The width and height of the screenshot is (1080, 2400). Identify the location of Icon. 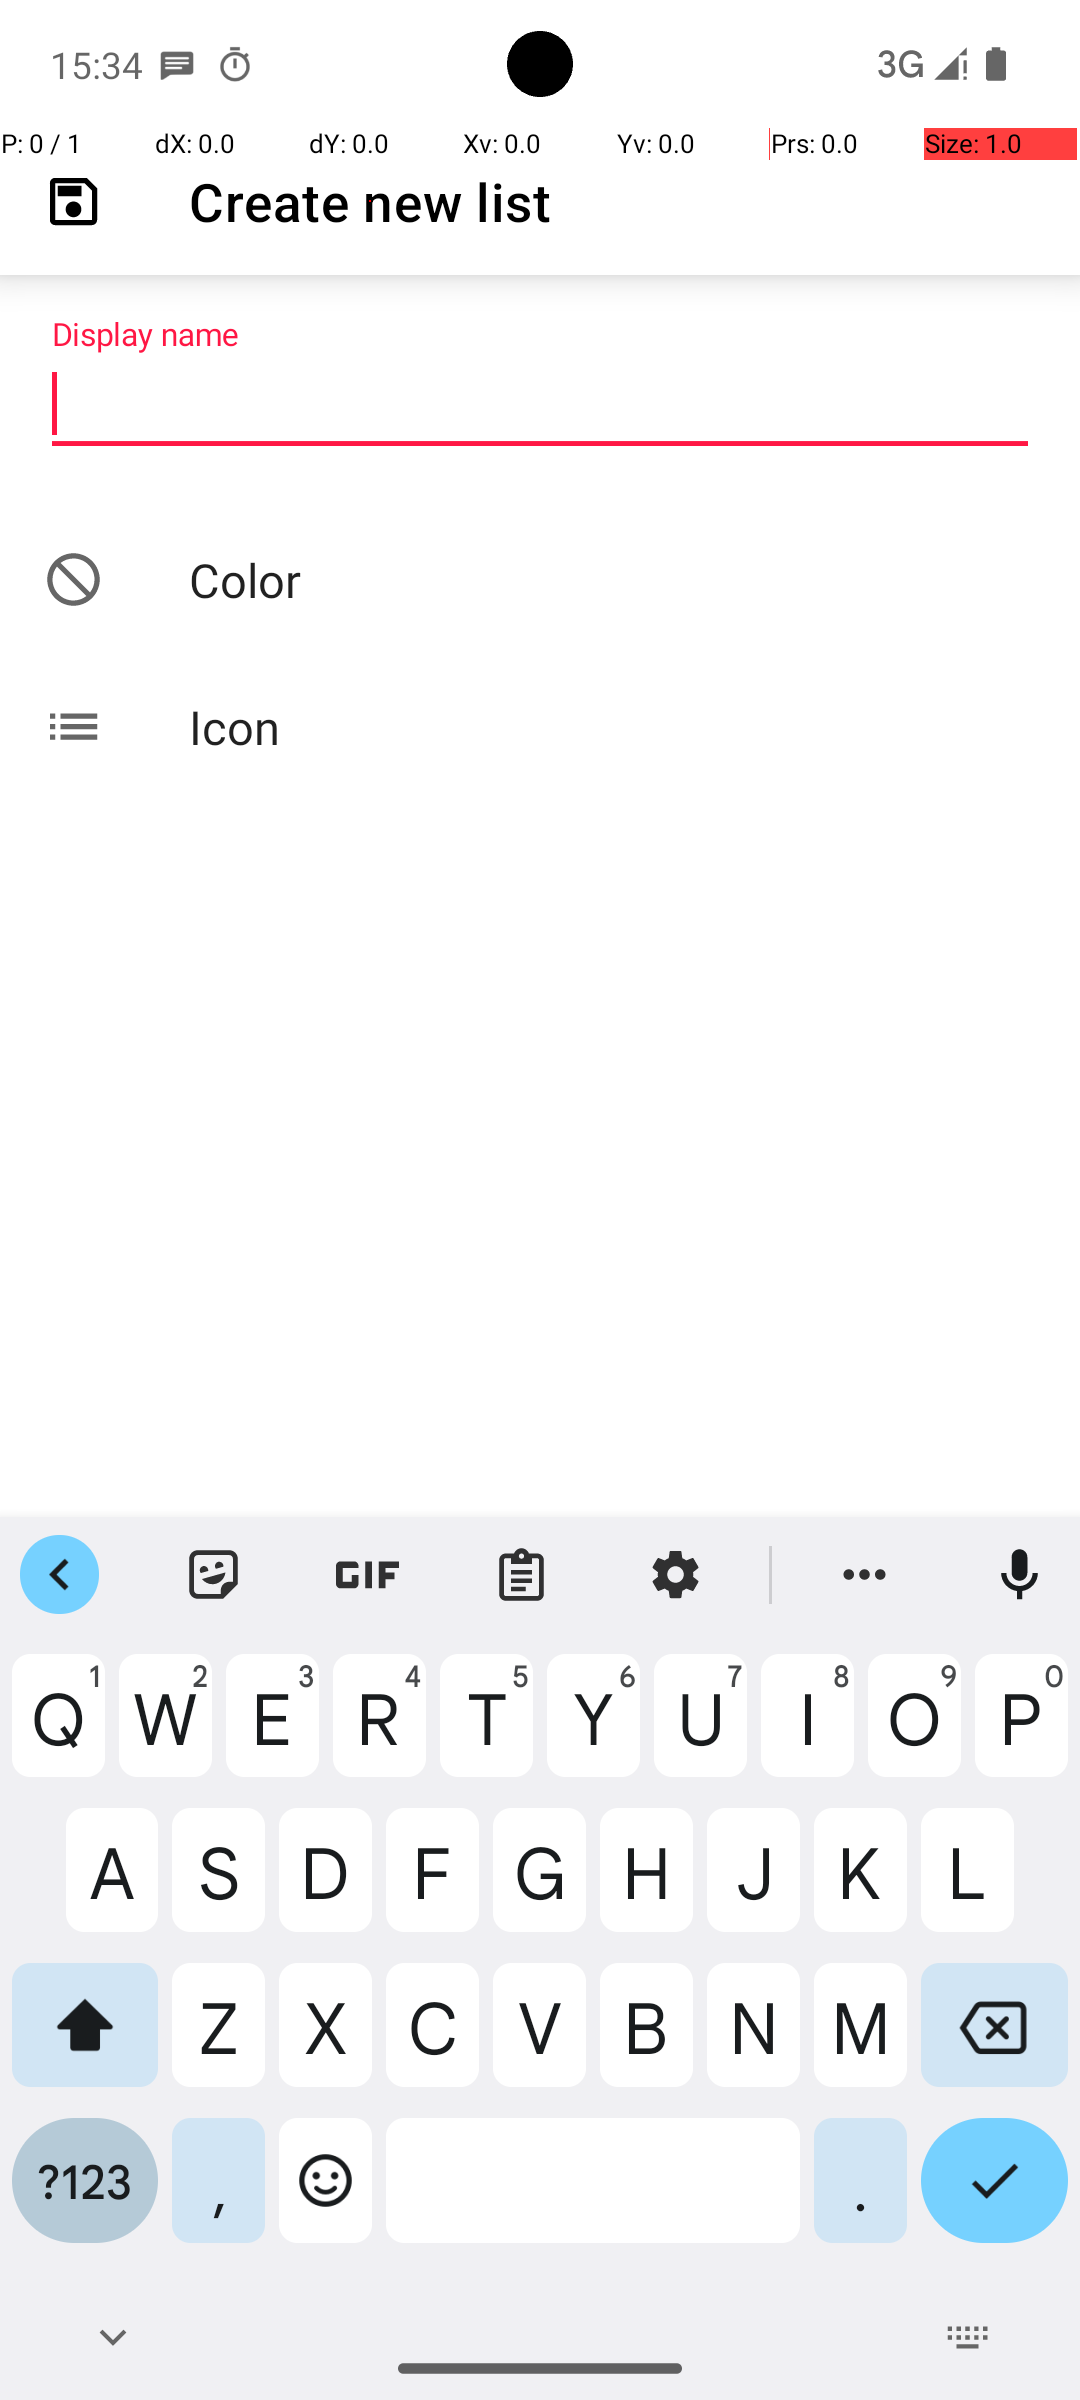
(540, 726).